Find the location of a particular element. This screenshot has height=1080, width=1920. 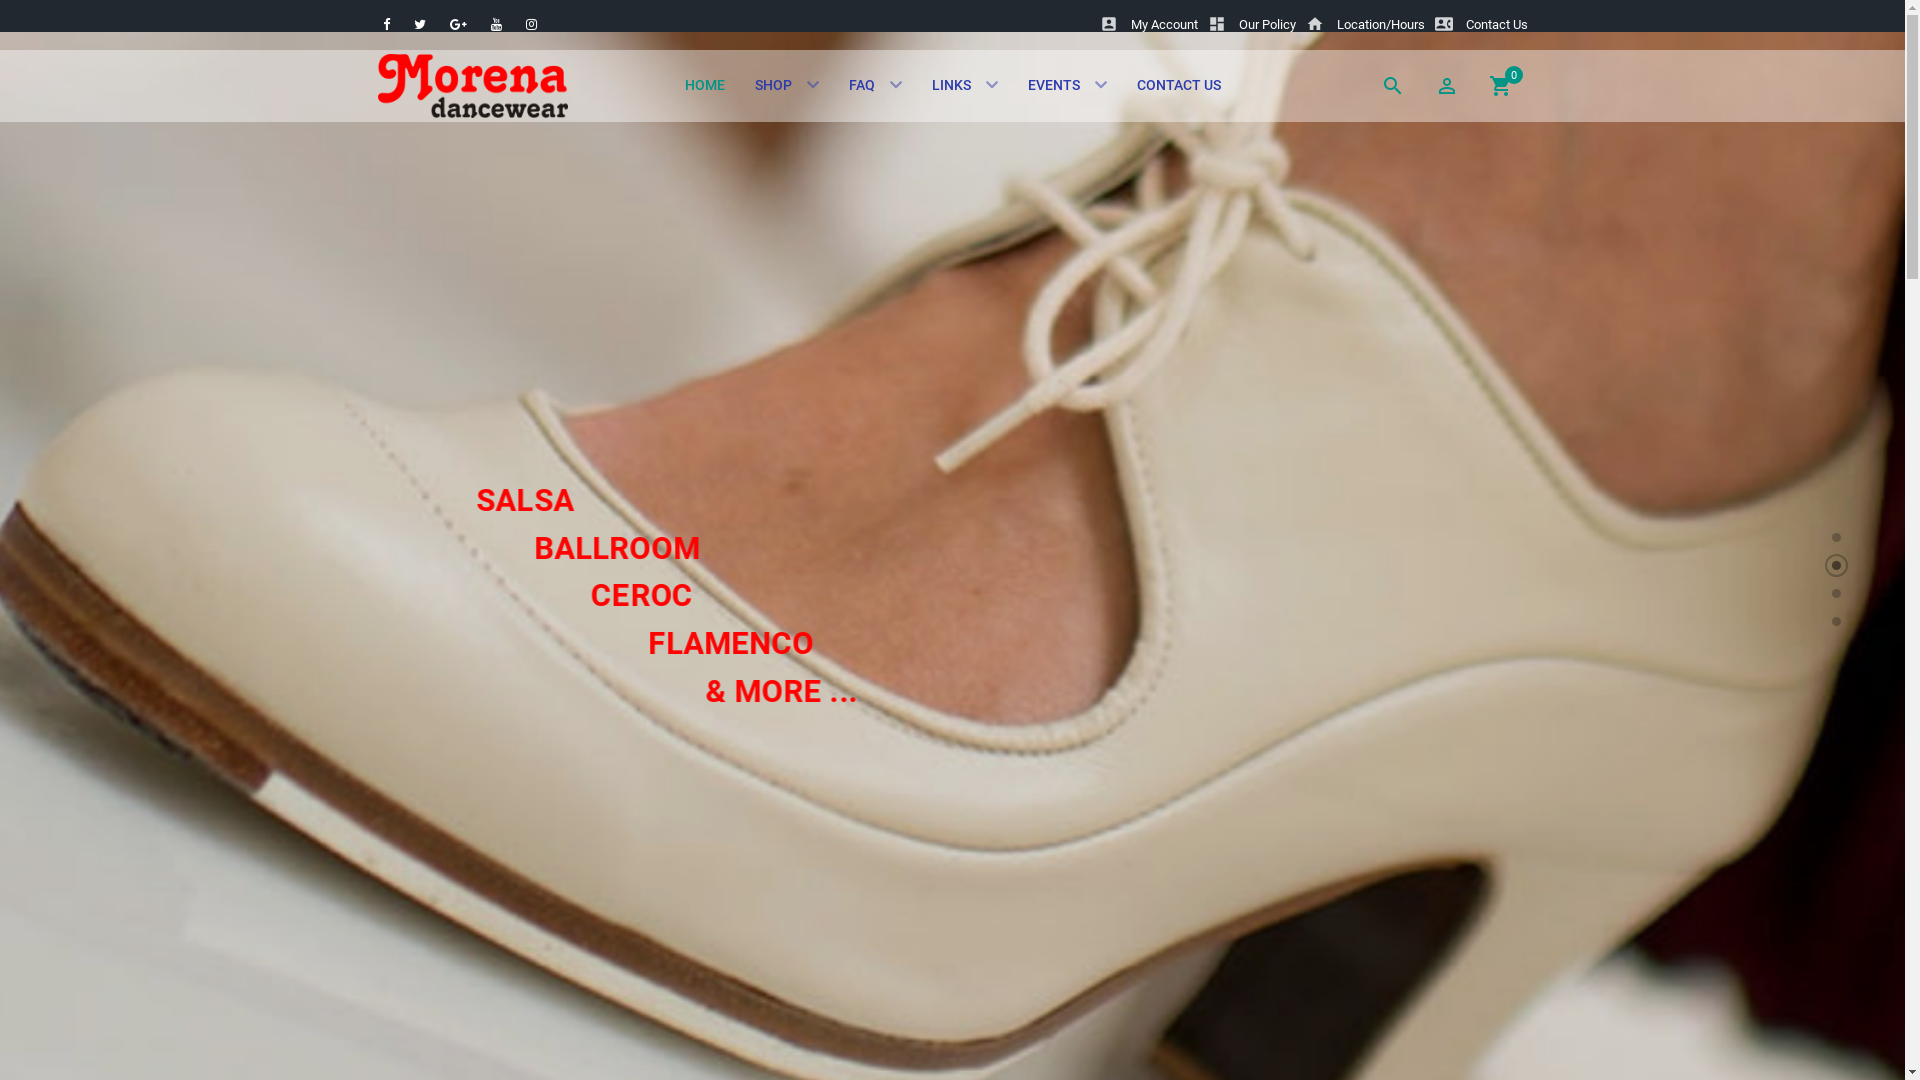

Review Morena Dancewear On Google is located at coordinates (459, 24).